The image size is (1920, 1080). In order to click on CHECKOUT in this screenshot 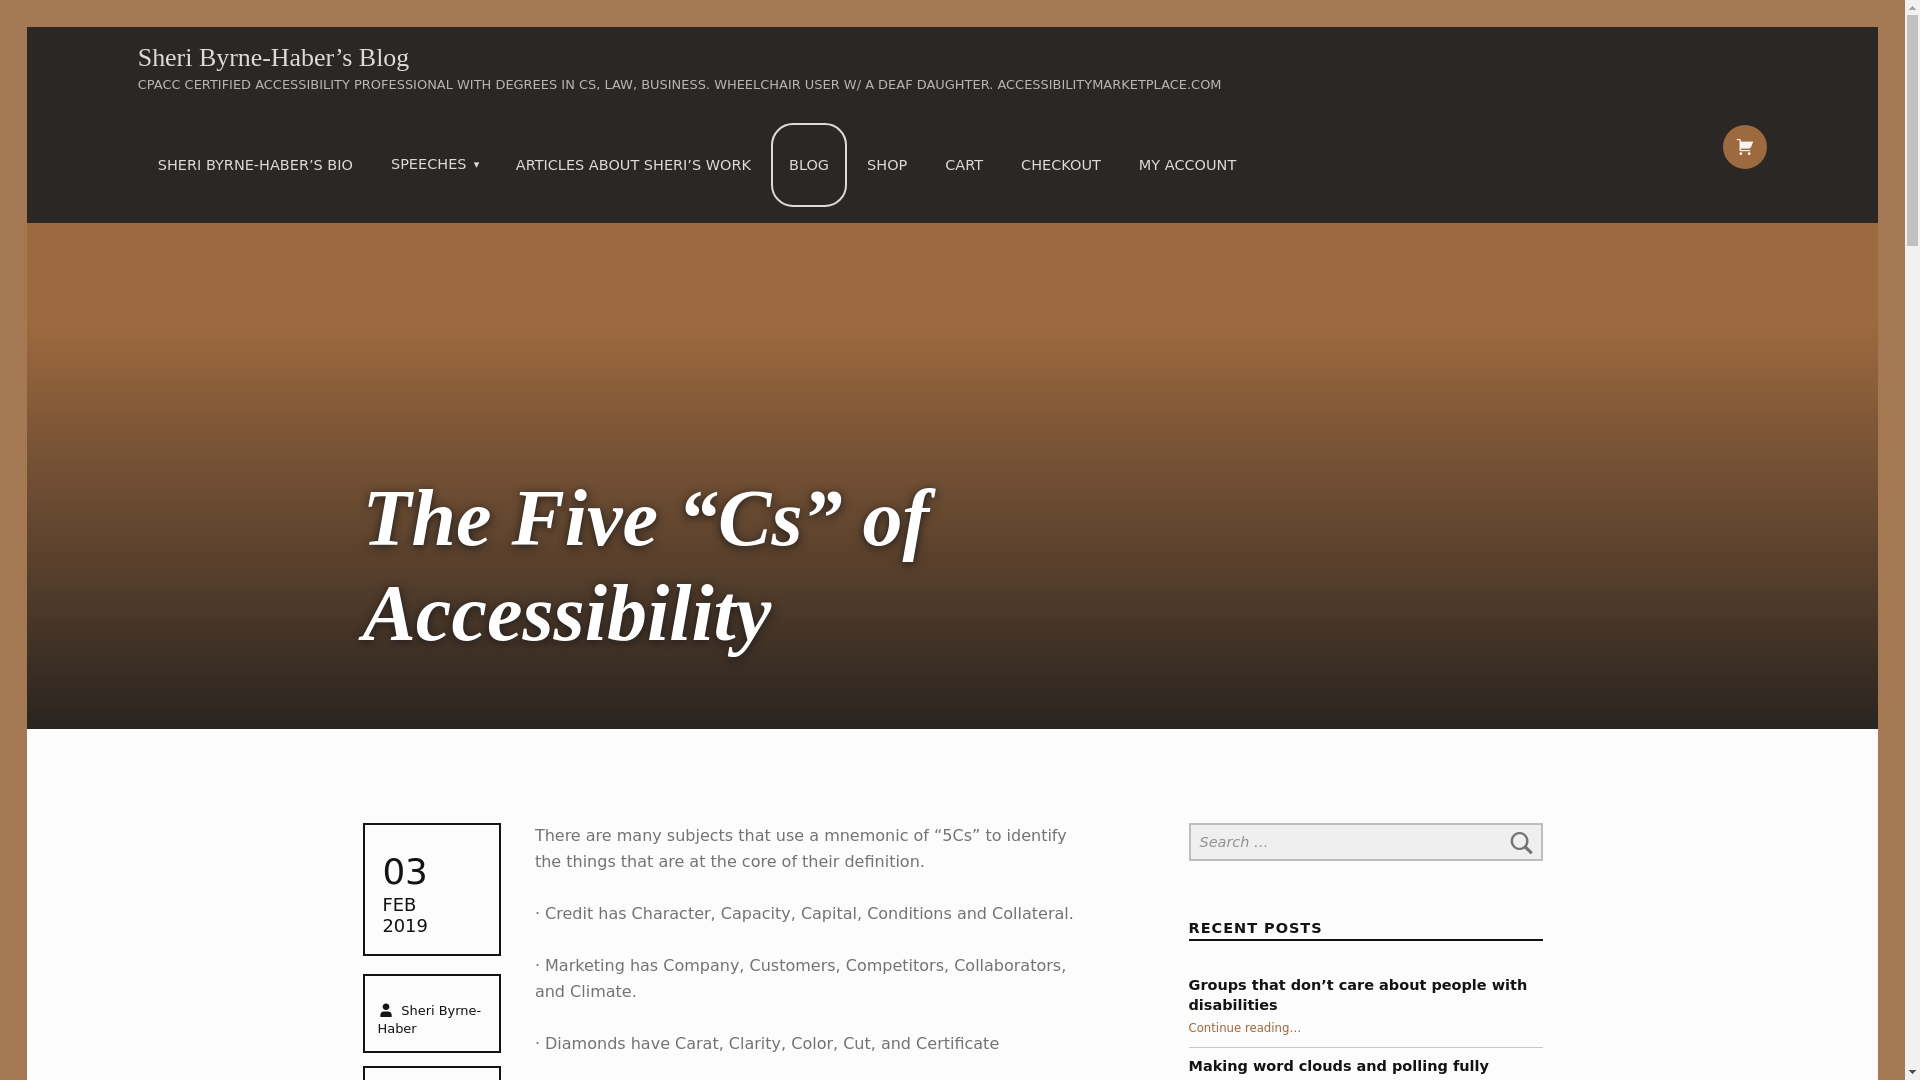, I will do `click(1060, 165)`.